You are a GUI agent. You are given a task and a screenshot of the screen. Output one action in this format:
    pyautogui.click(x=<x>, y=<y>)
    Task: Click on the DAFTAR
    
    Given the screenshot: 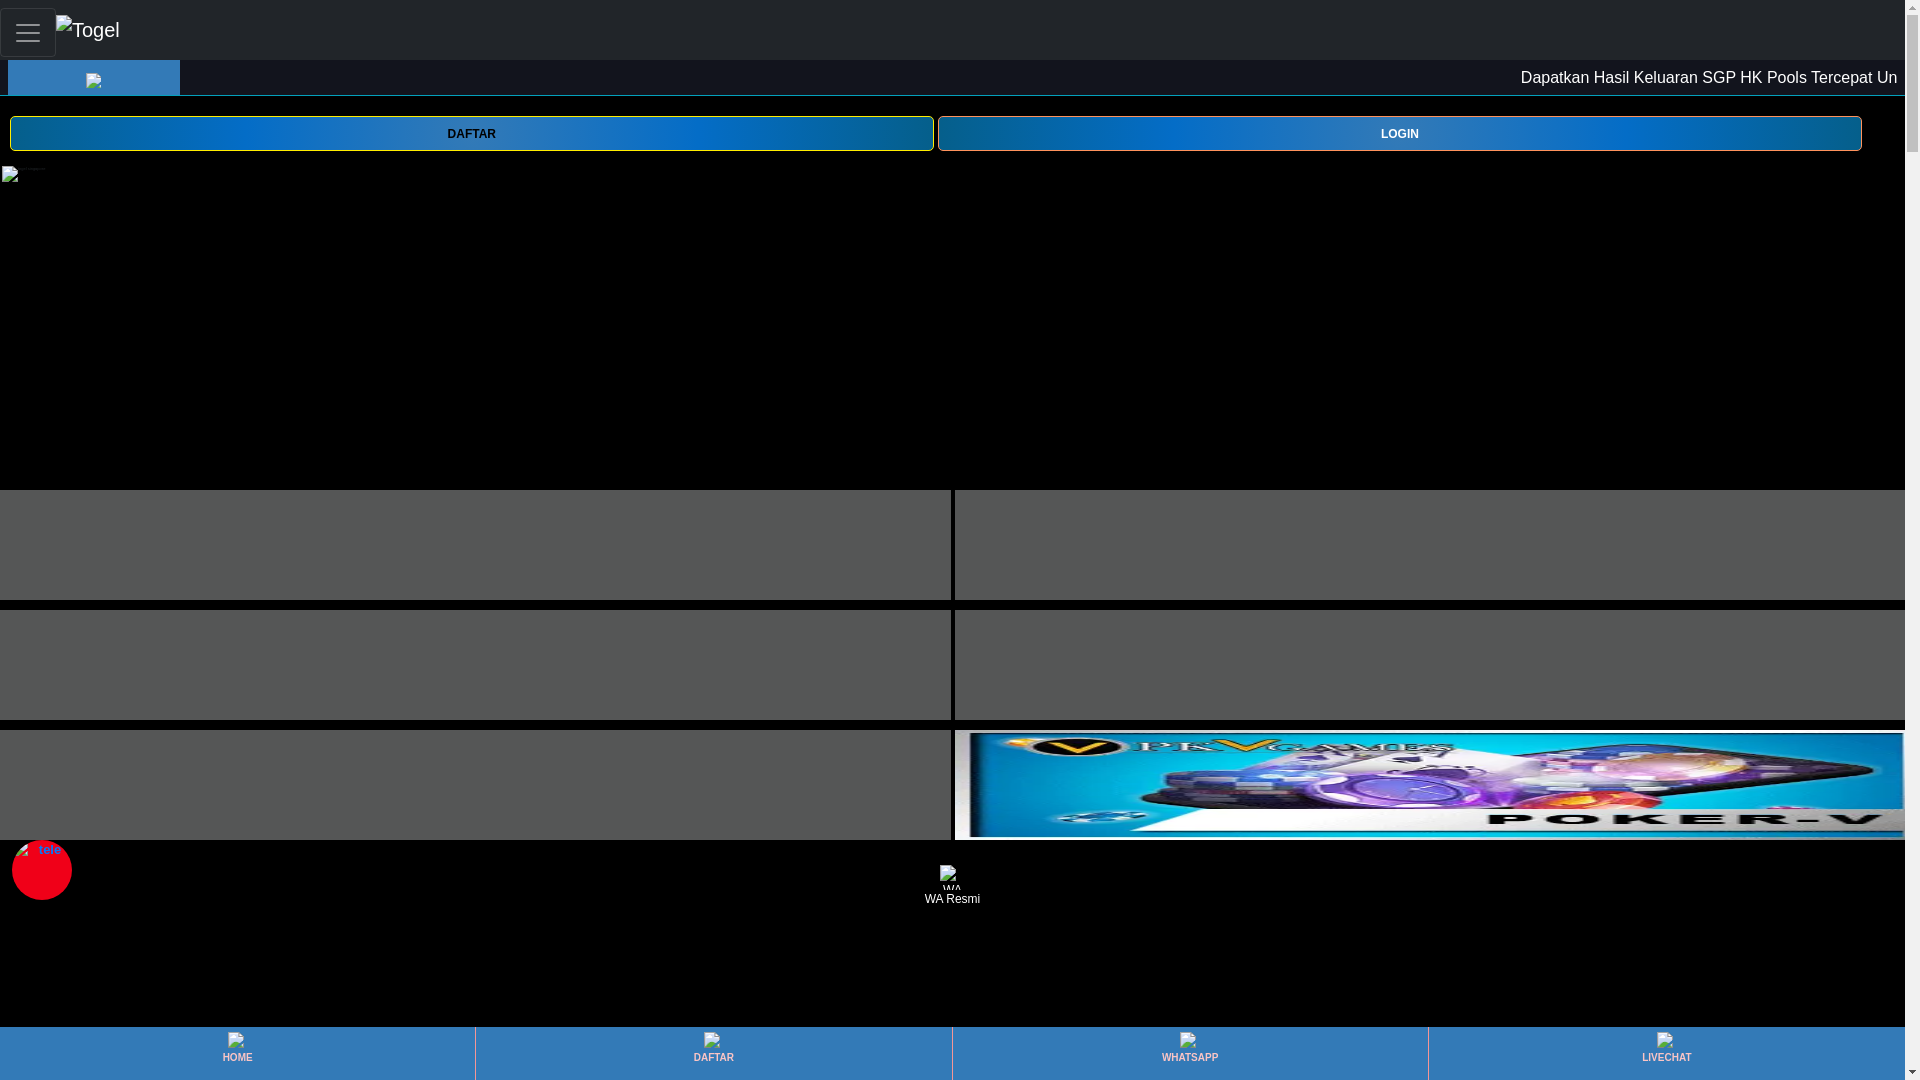 What is the action you would take?
    pyautogui.click(x=713, y=1053)
    